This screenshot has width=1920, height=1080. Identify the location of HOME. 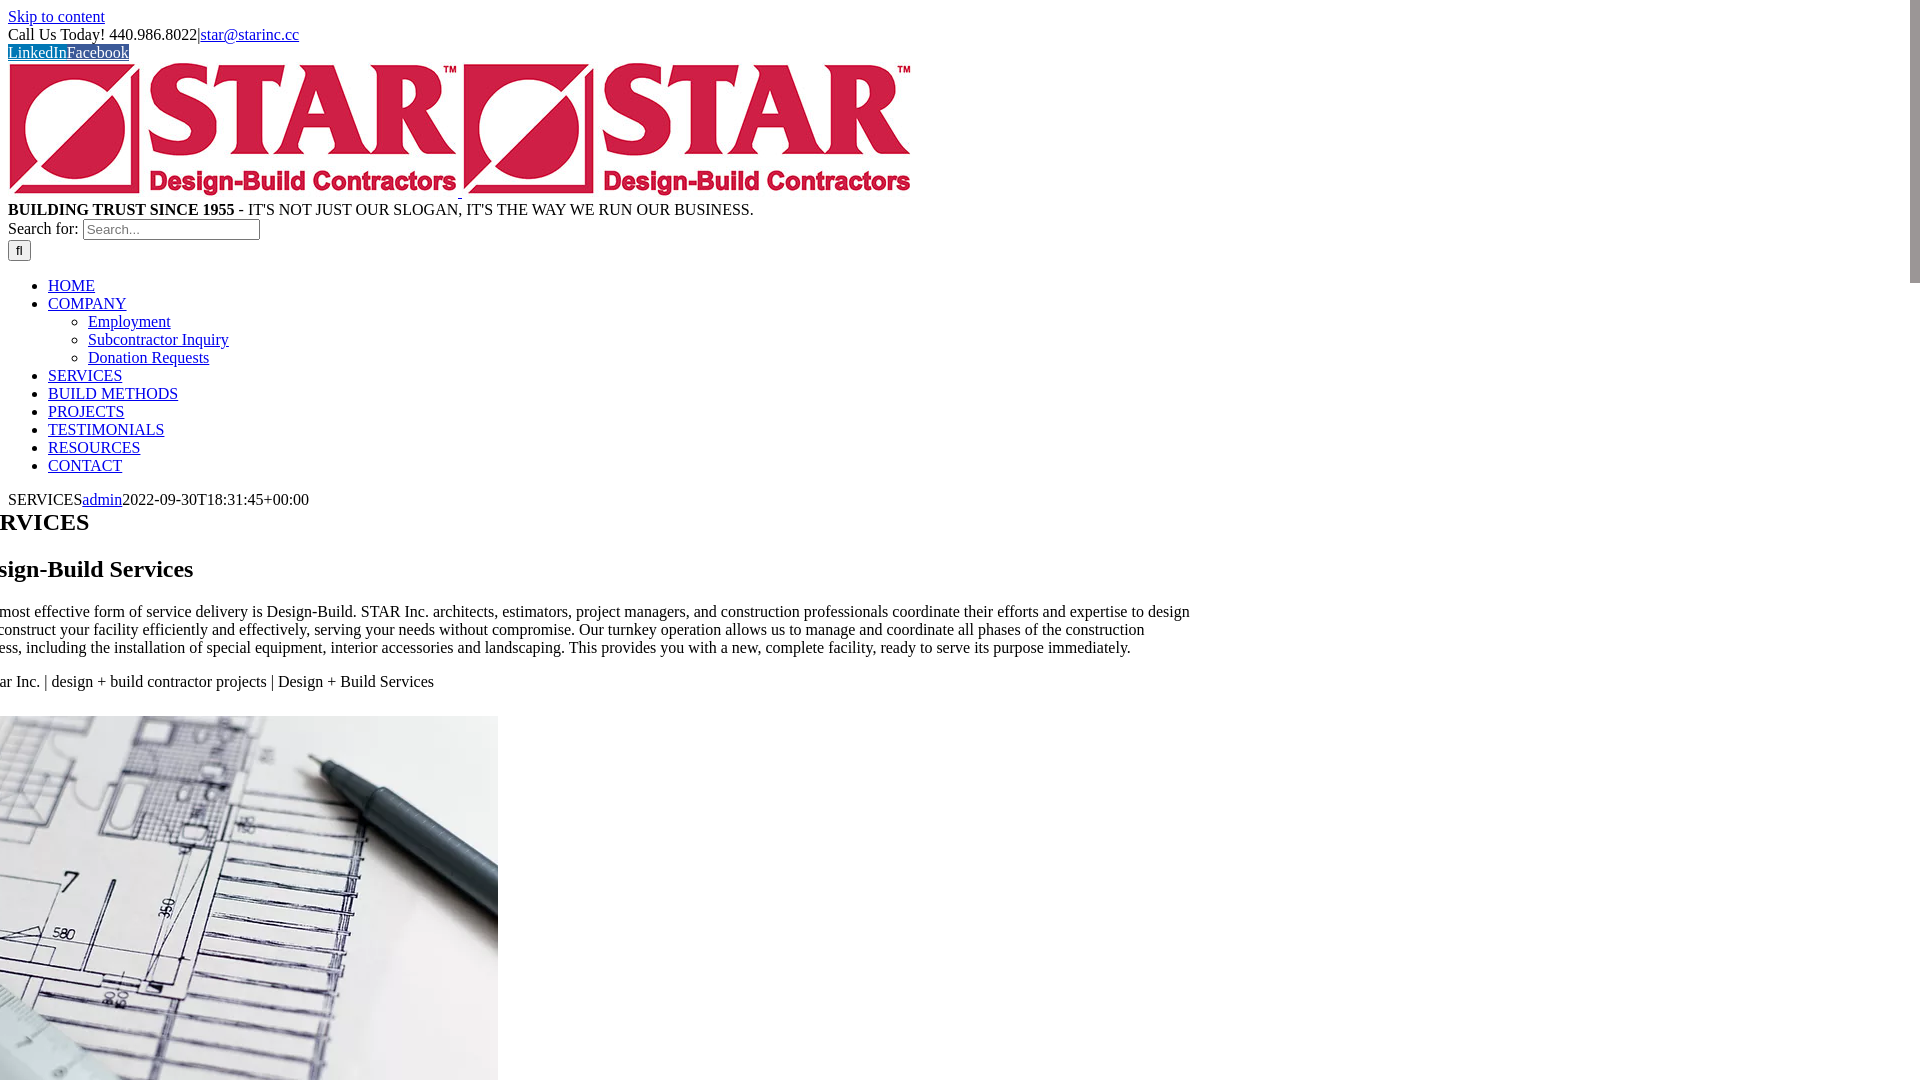
(72, 286).